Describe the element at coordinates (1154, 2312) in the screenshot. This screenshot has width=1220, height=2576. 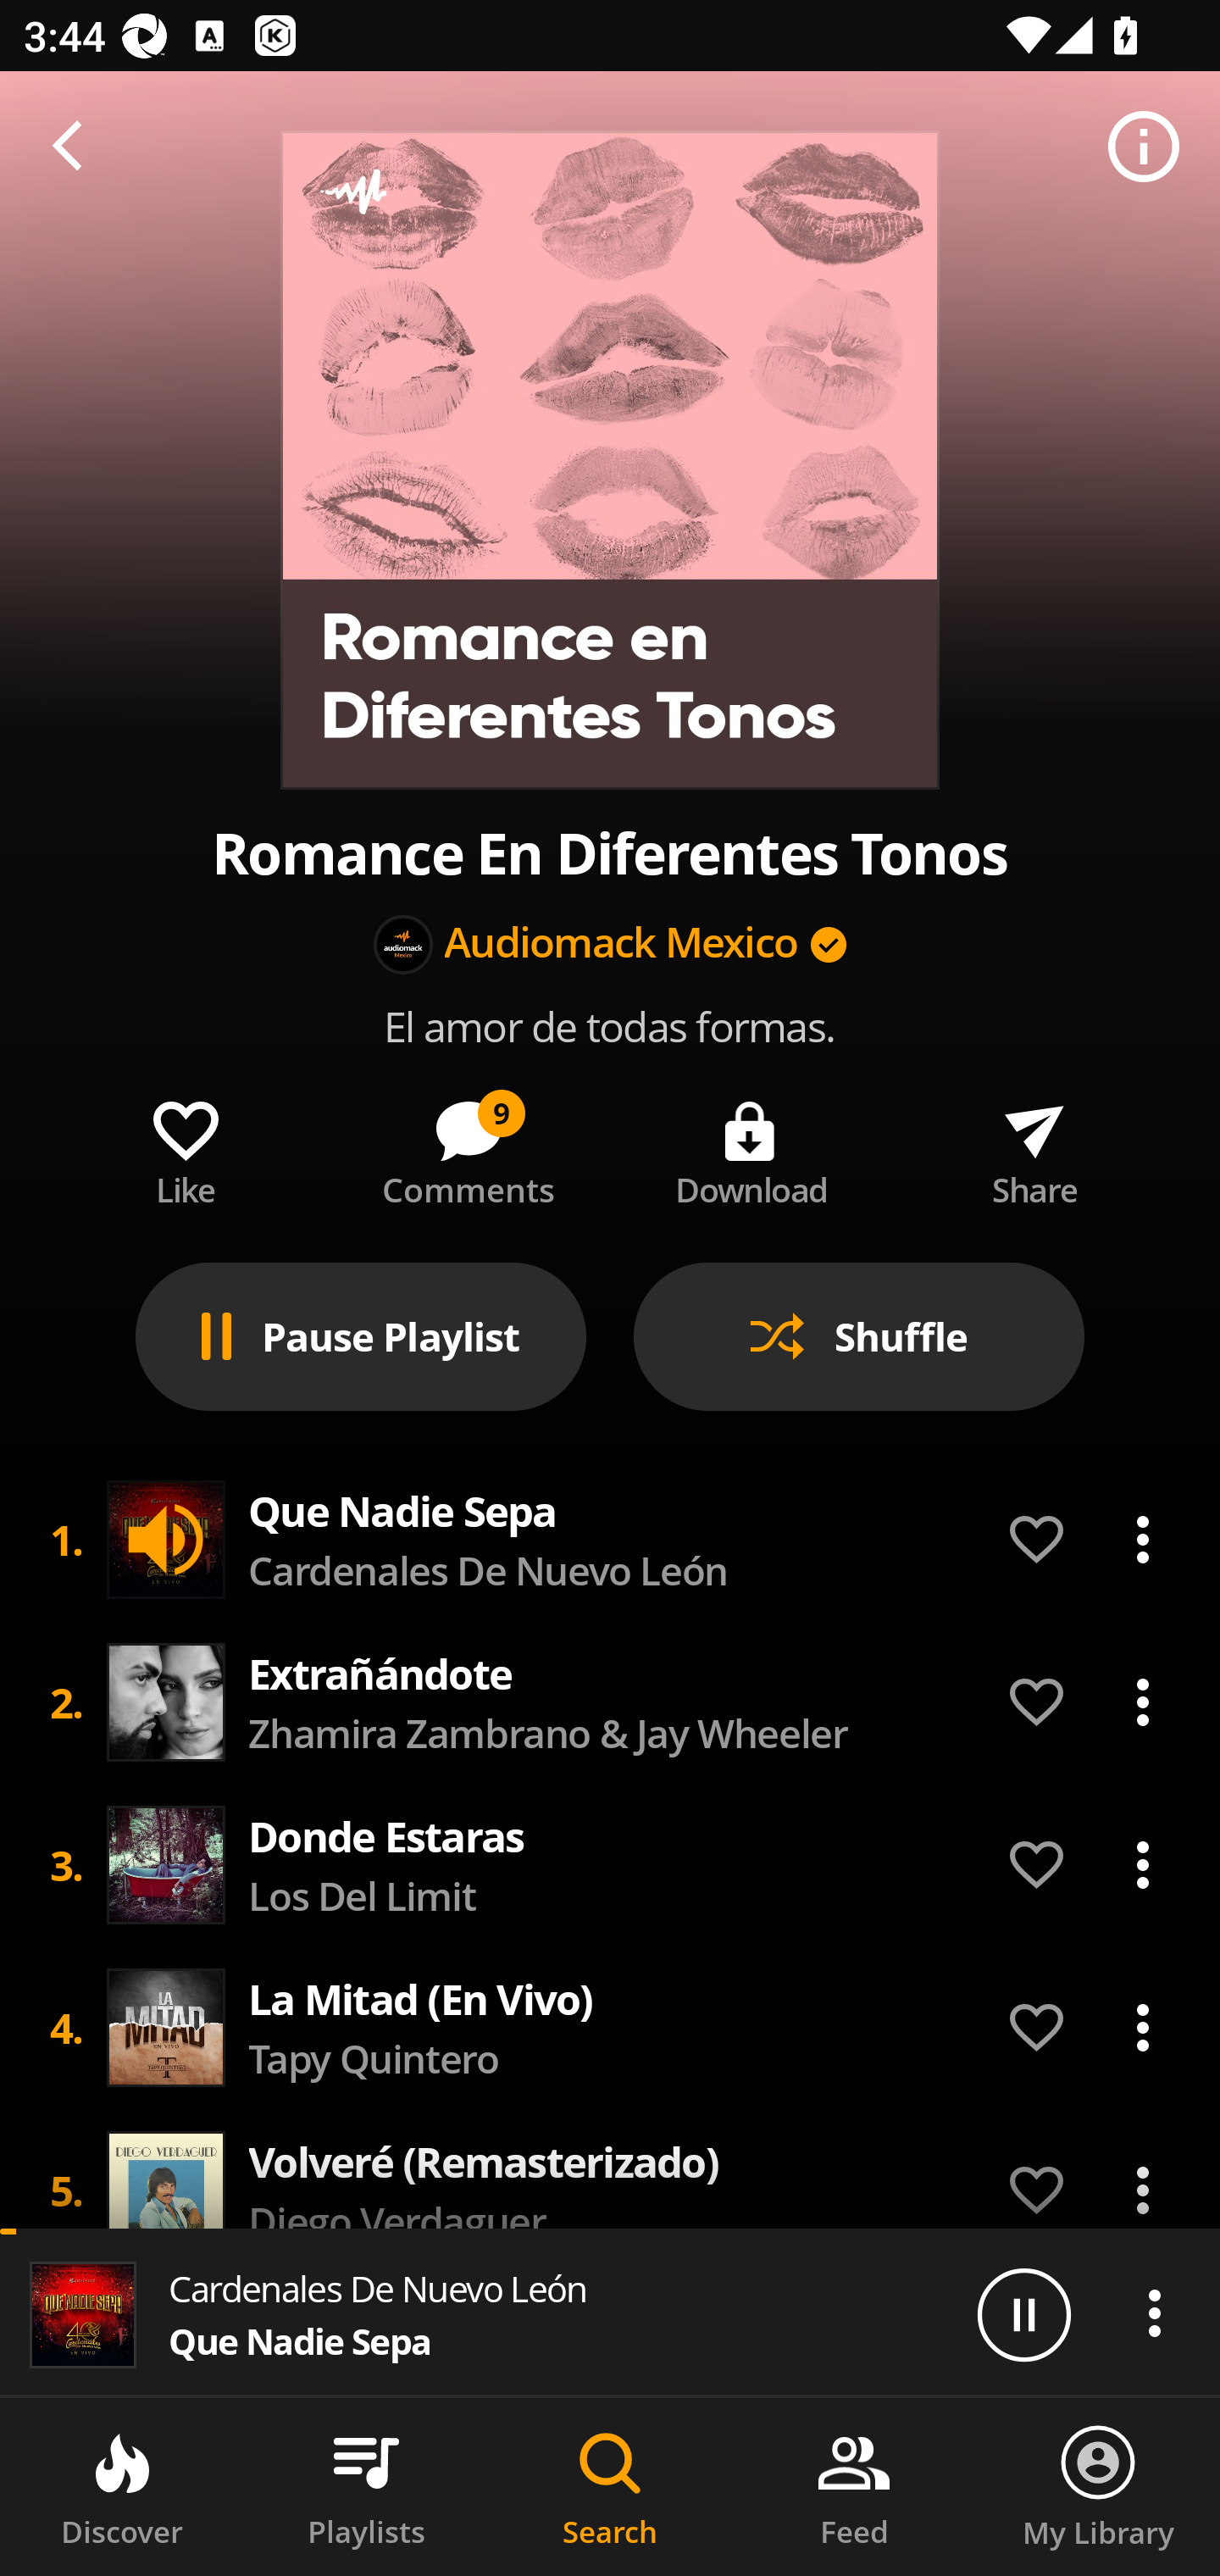
I see `Actions` at that location.